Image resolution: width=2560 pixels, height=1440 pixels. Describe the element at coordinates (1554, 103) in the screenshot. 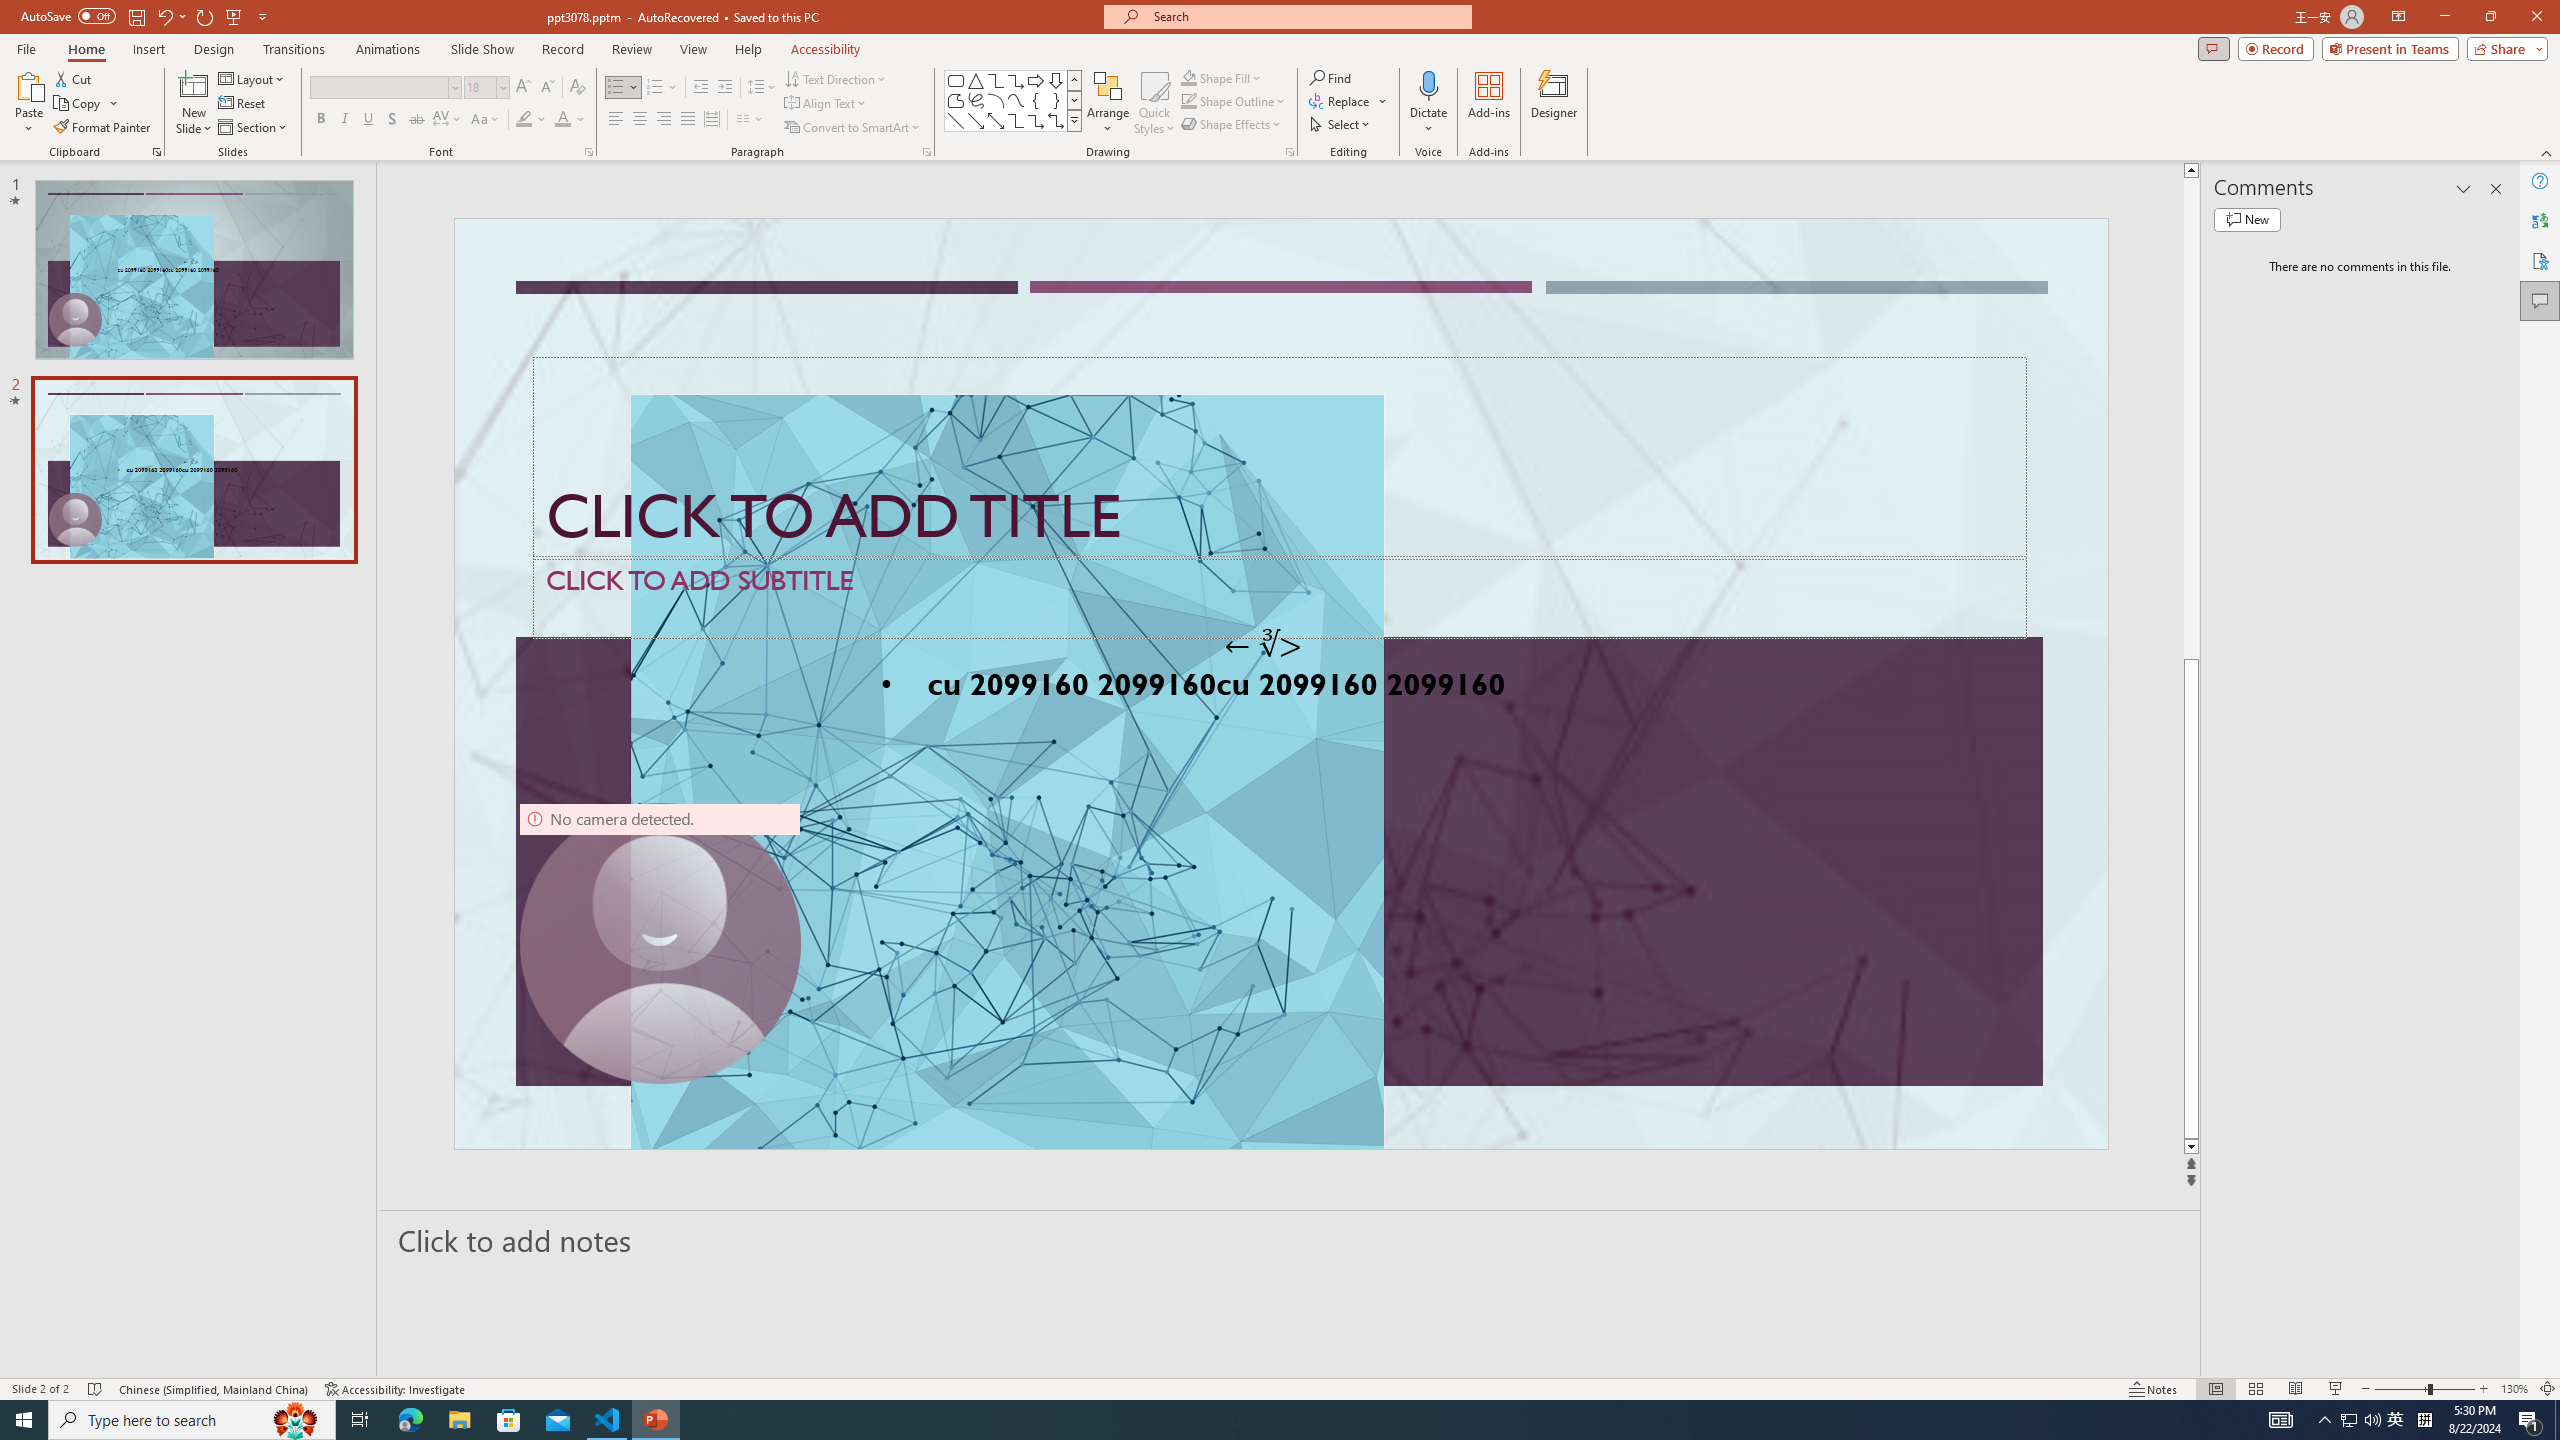

I see `Designer` at that location.